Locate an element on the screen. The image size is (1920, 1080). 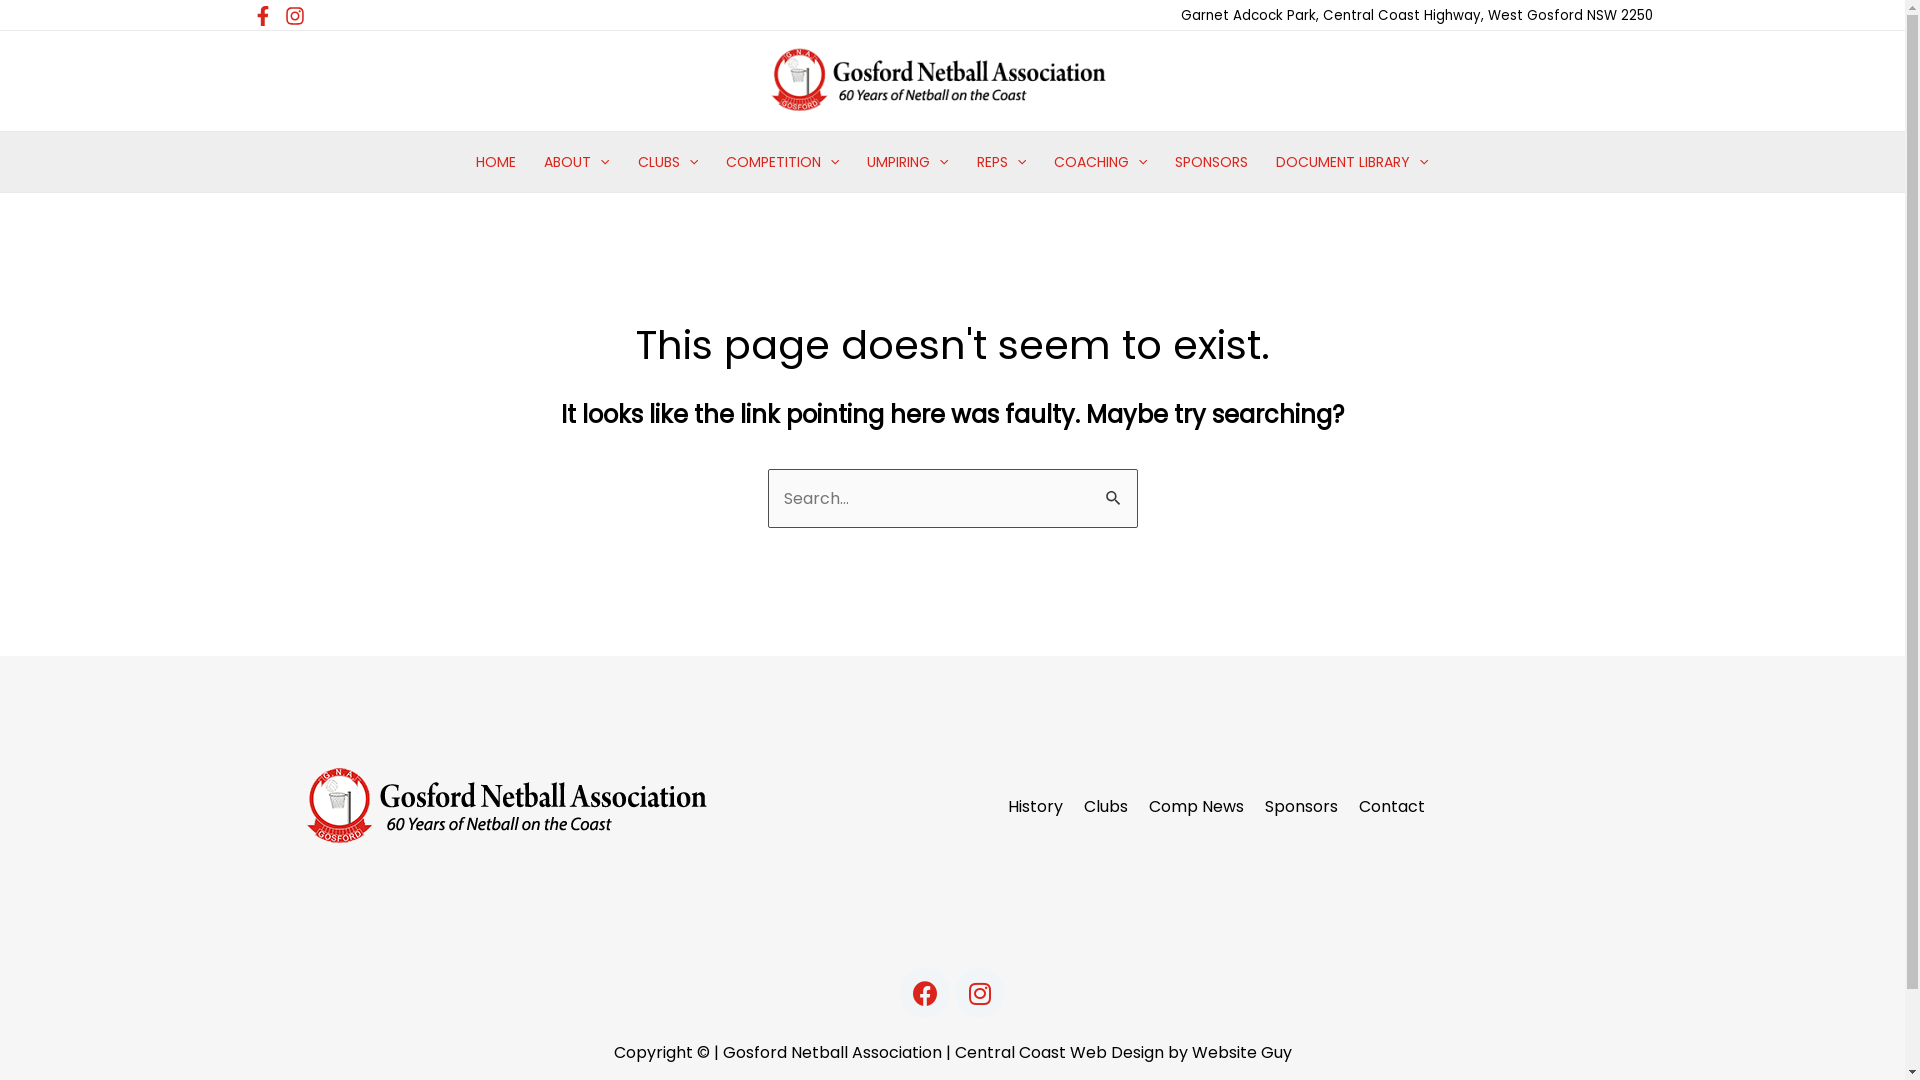
History is located at coordinates (1032, 807).